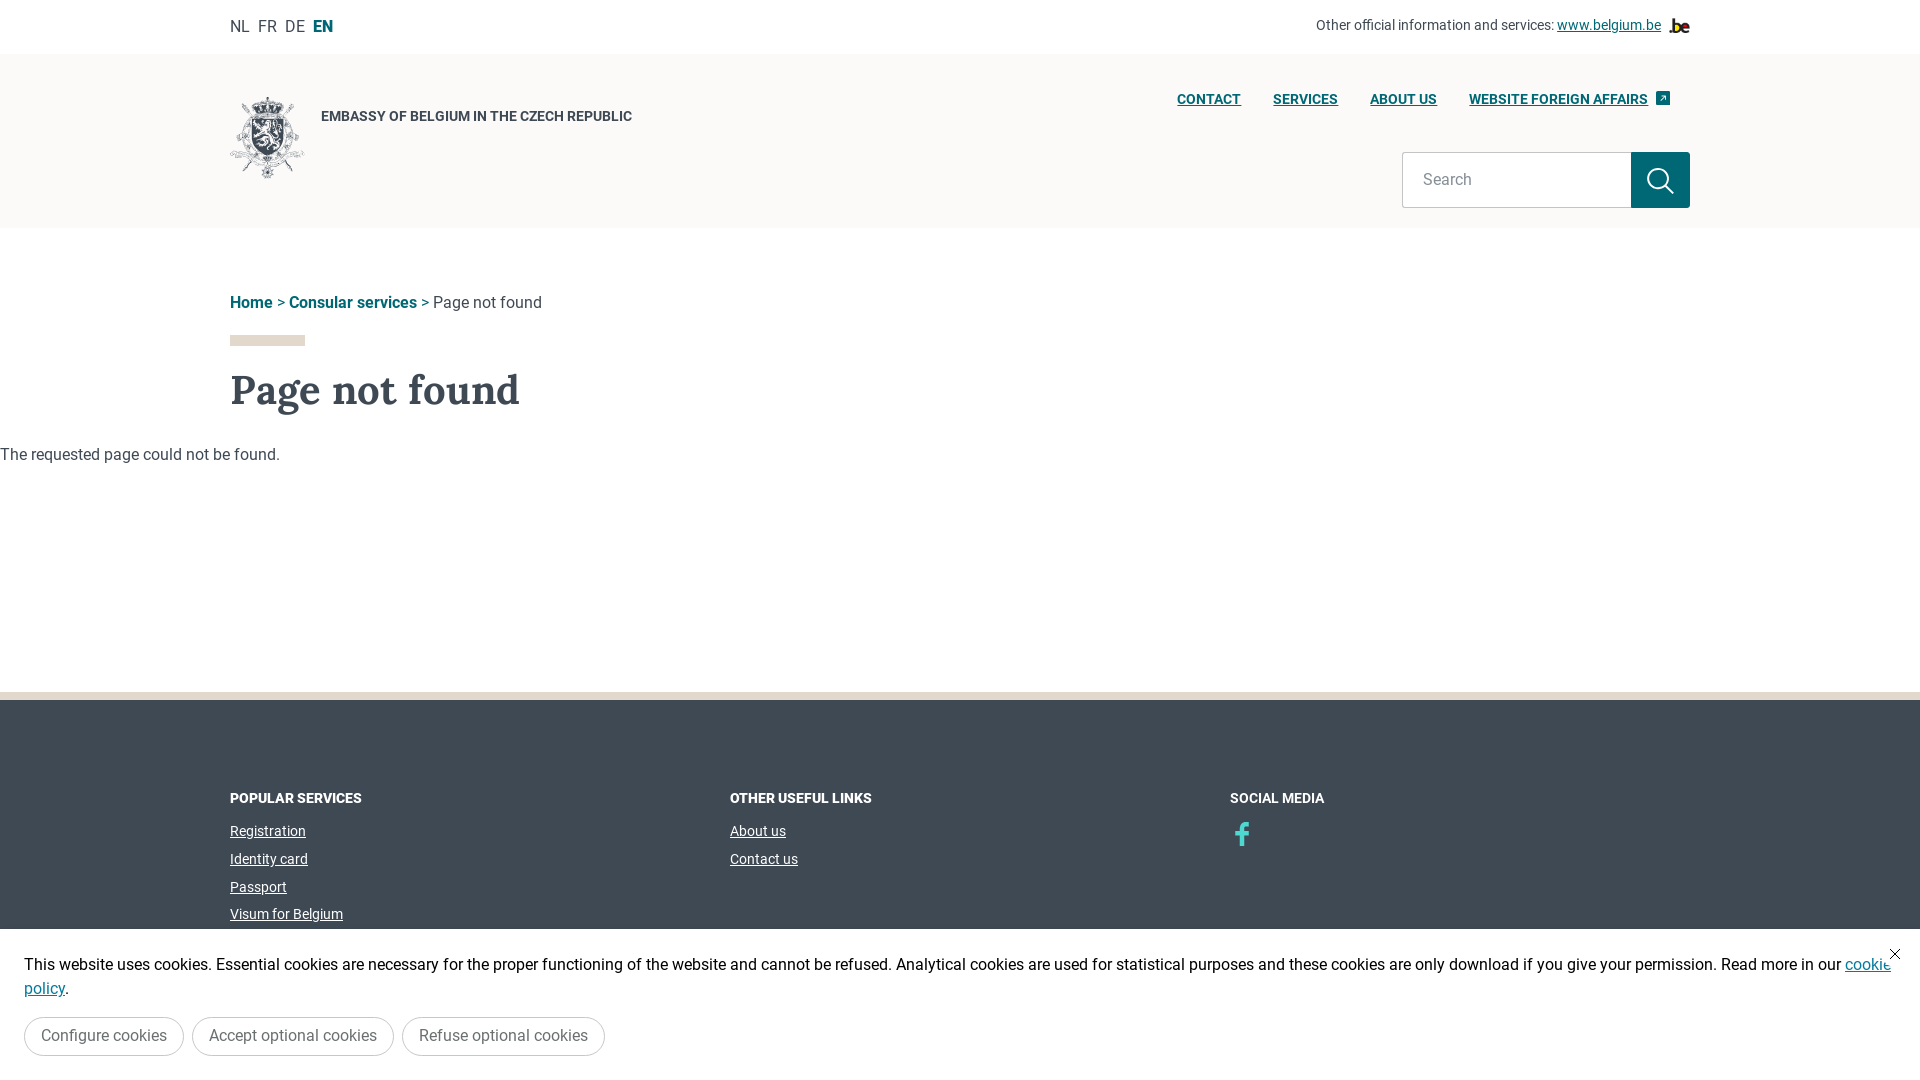 This screenshot has width=1920, height=1080. Describe the element at coordinates (1306, 105) in the screenshot. I see `SERVICES` at that location.